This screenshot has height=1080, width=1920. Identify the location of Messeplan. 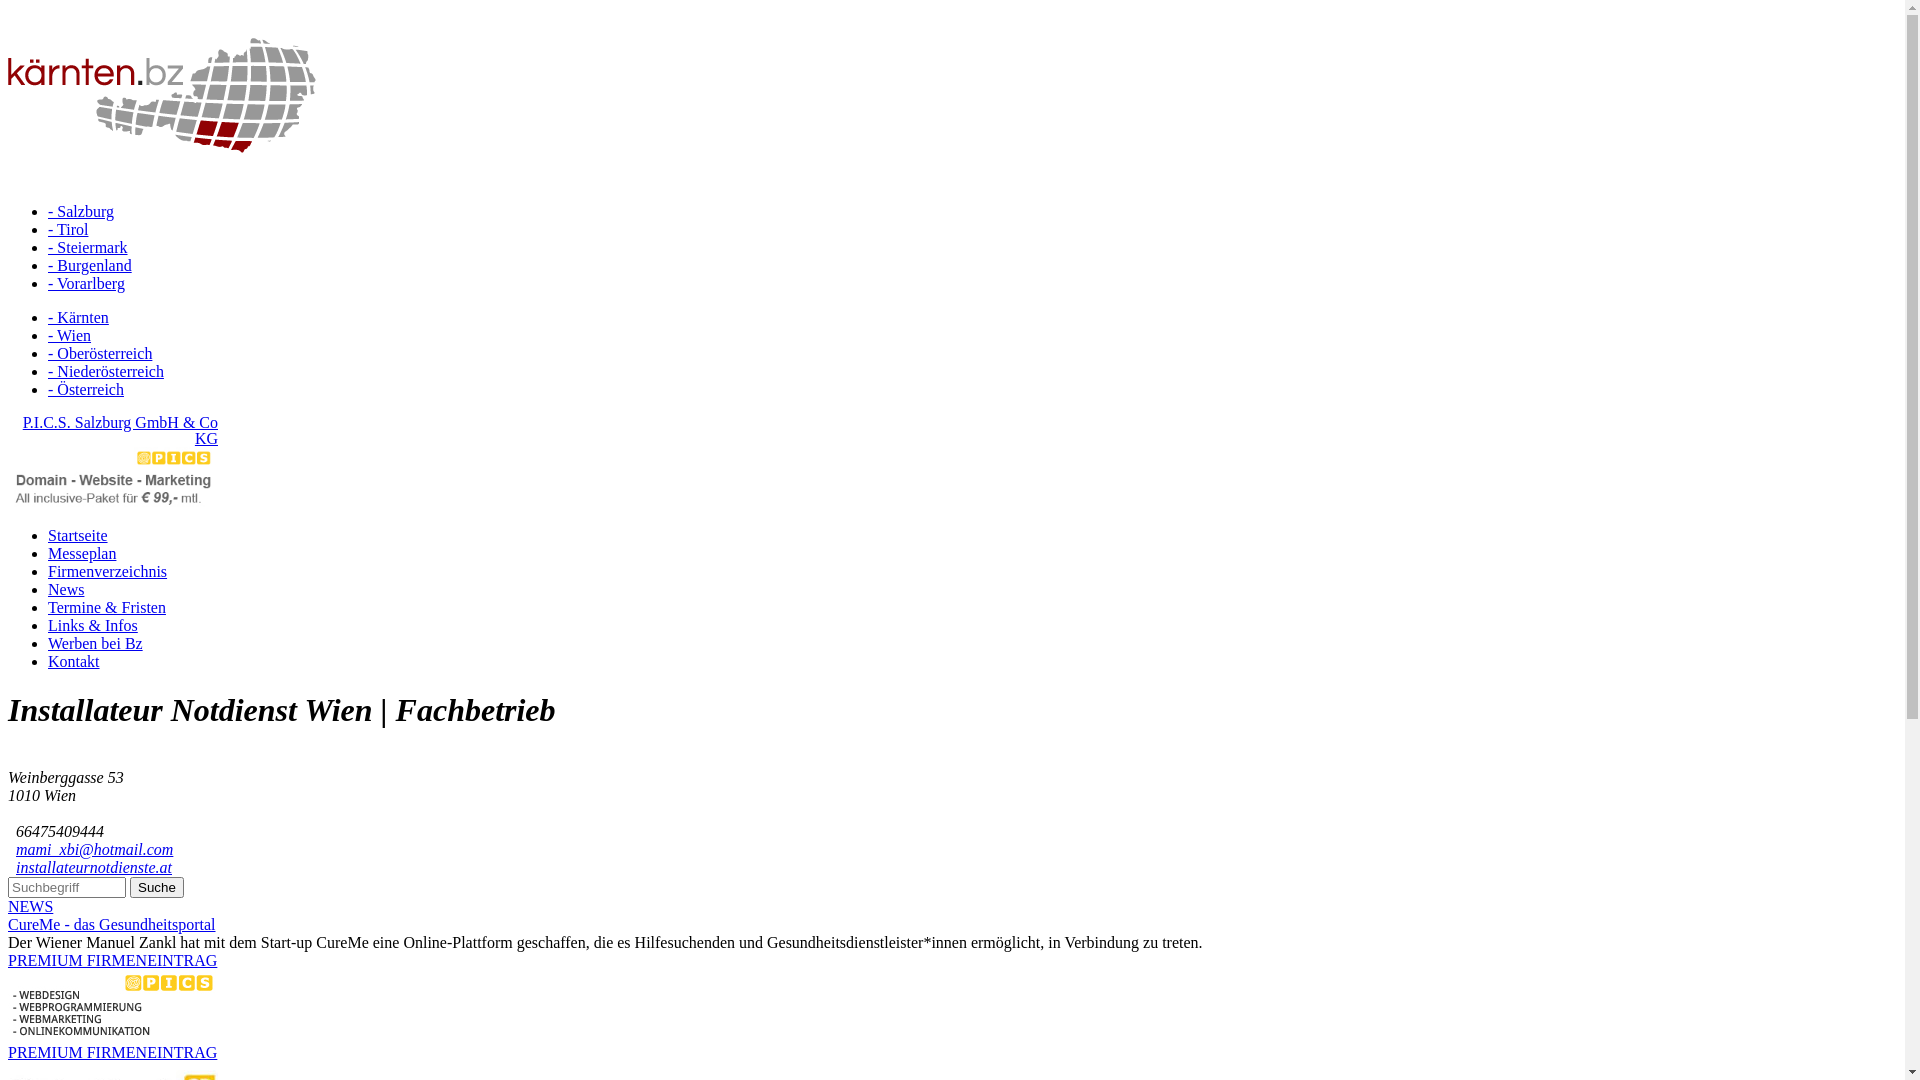
(82, 554).